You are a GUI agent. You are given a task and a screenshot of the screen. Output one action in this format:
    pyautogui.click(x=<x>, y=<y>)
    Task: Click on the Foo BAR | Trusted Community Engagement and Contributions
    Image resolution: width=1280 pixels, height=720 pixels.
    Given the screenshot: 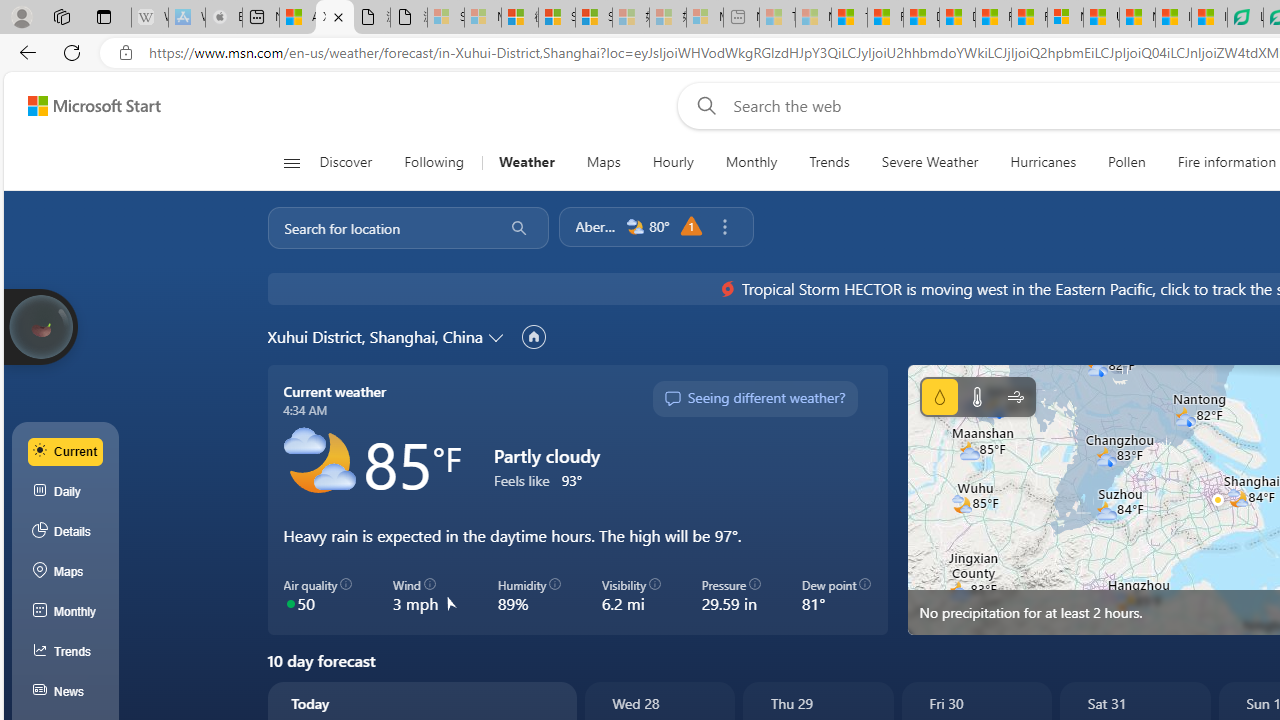 What is the action you would take?
    pyautogui.click(x=1030, y=18)
    